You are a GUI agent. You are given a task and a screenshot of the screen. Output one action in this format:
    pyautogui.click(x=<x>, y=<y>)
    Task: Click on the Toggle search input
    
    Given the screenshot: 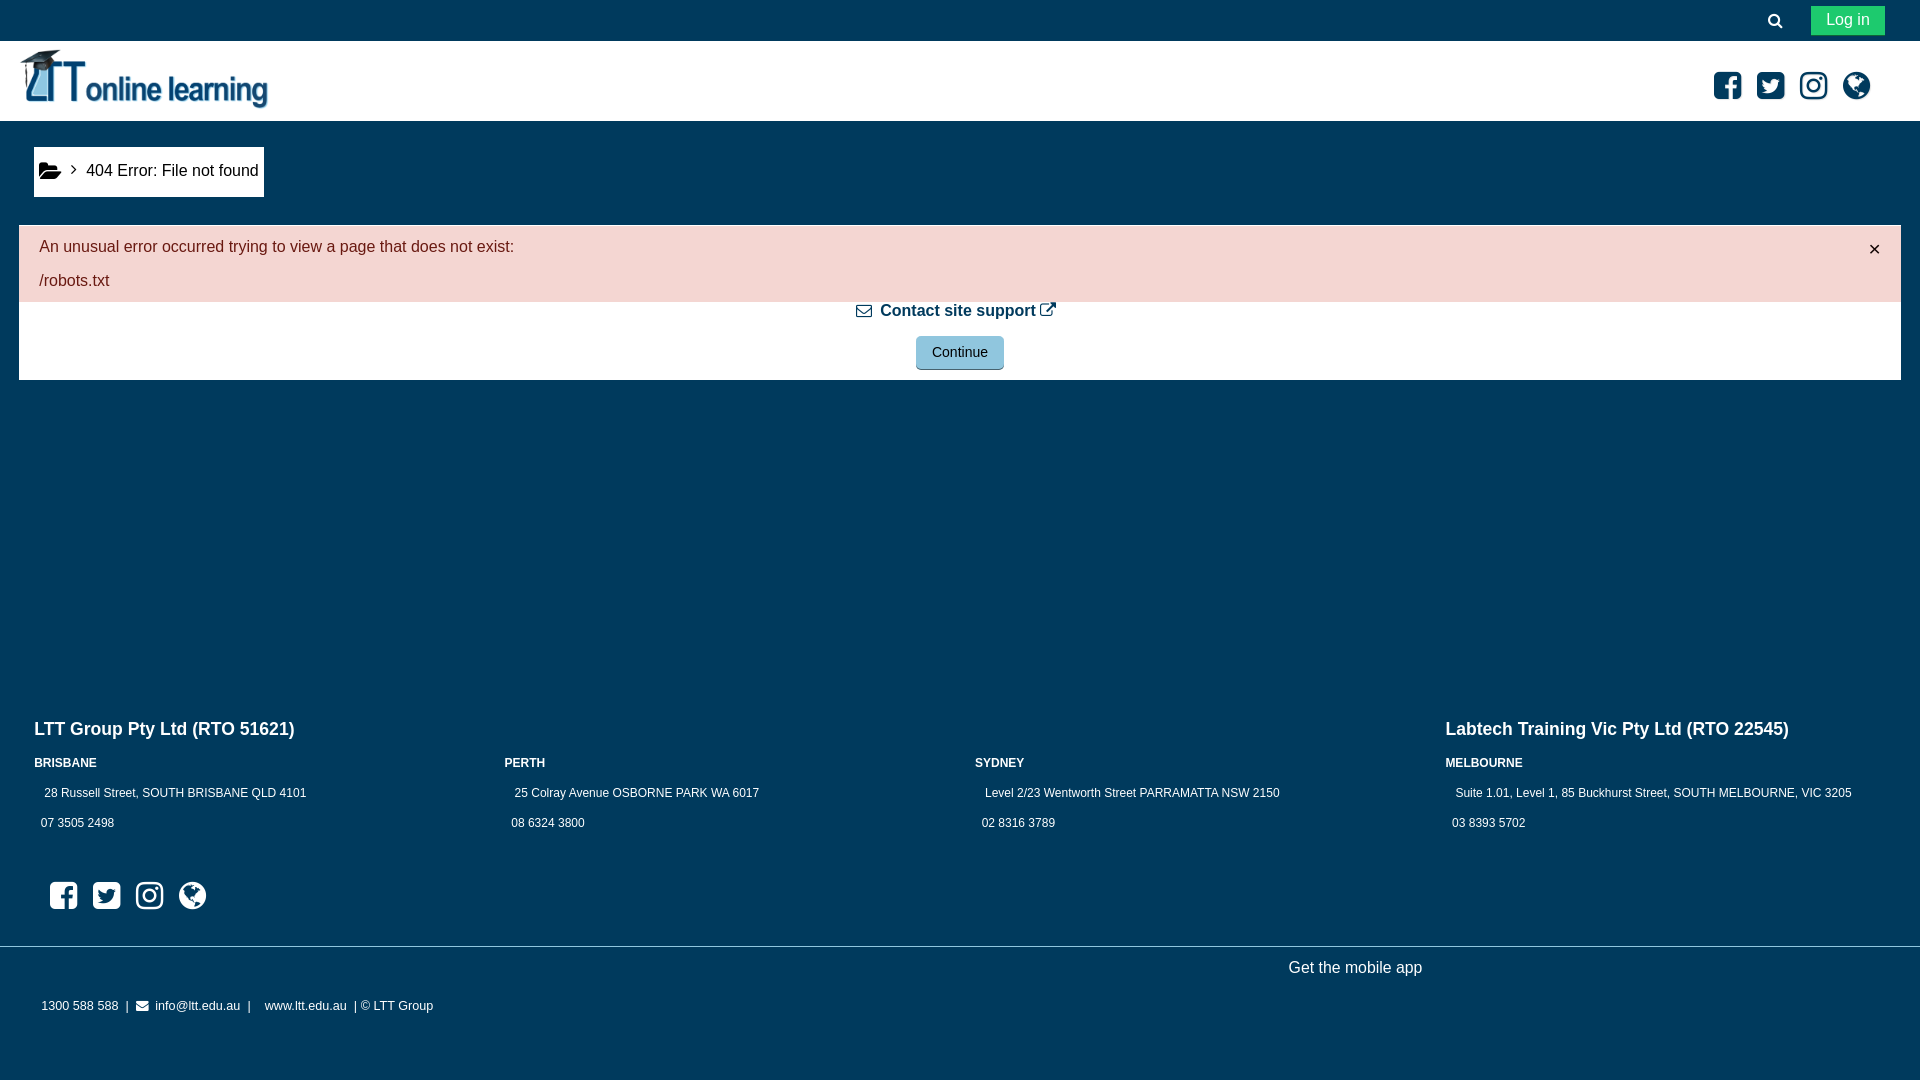 What is the action you would take?
    pyautogui.click(x=1775, y=20)
    